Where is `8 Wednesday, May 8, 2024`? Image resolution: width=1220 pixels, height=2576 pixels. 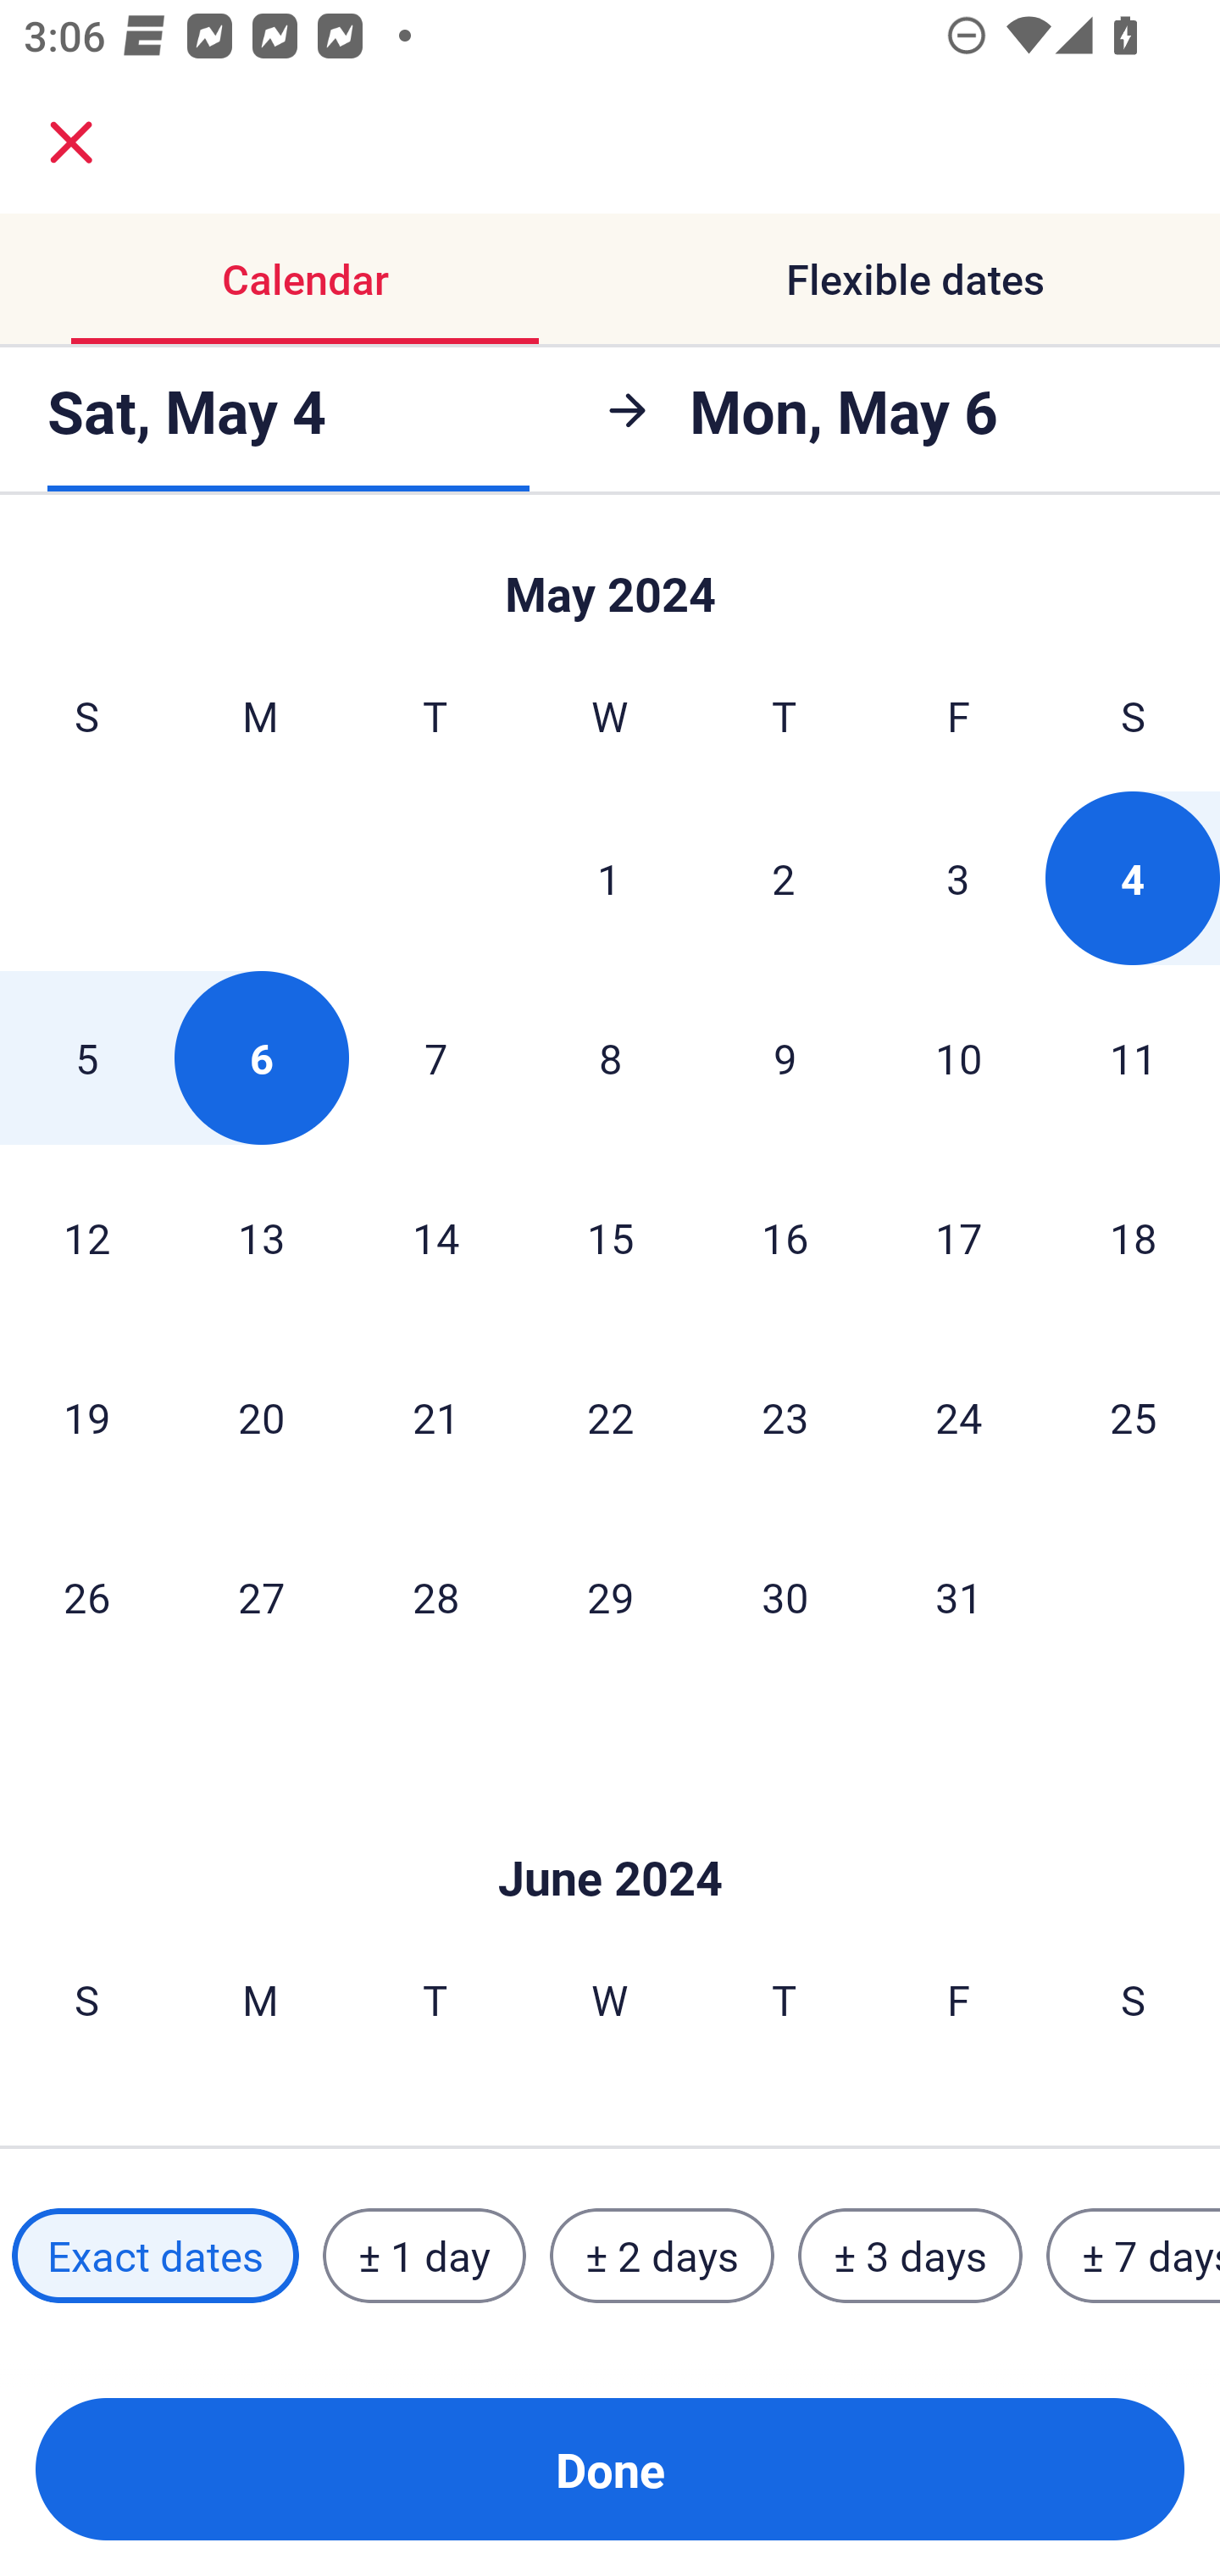
8 Wednesday, May 8, 2024 is located at coordinates (610, 1058).